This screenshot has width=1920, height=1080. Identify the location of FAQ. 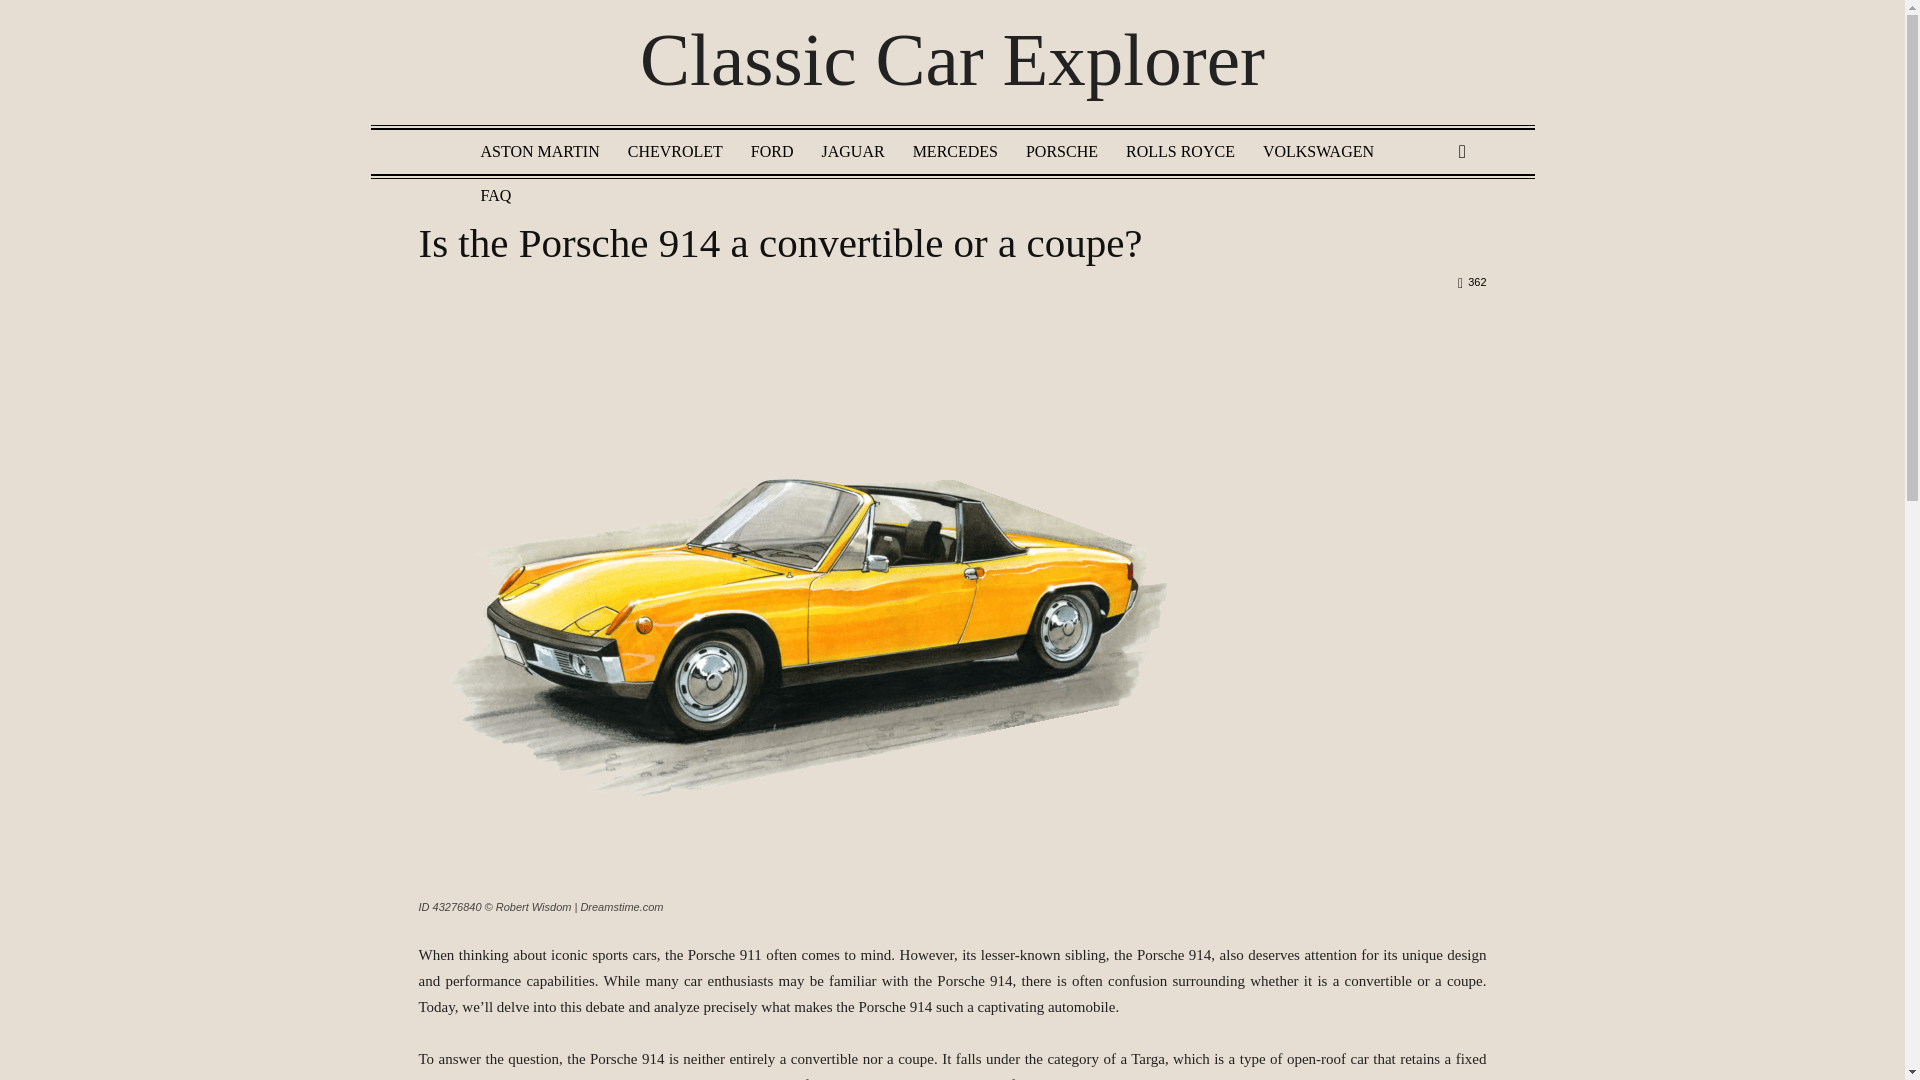
(495, 196).